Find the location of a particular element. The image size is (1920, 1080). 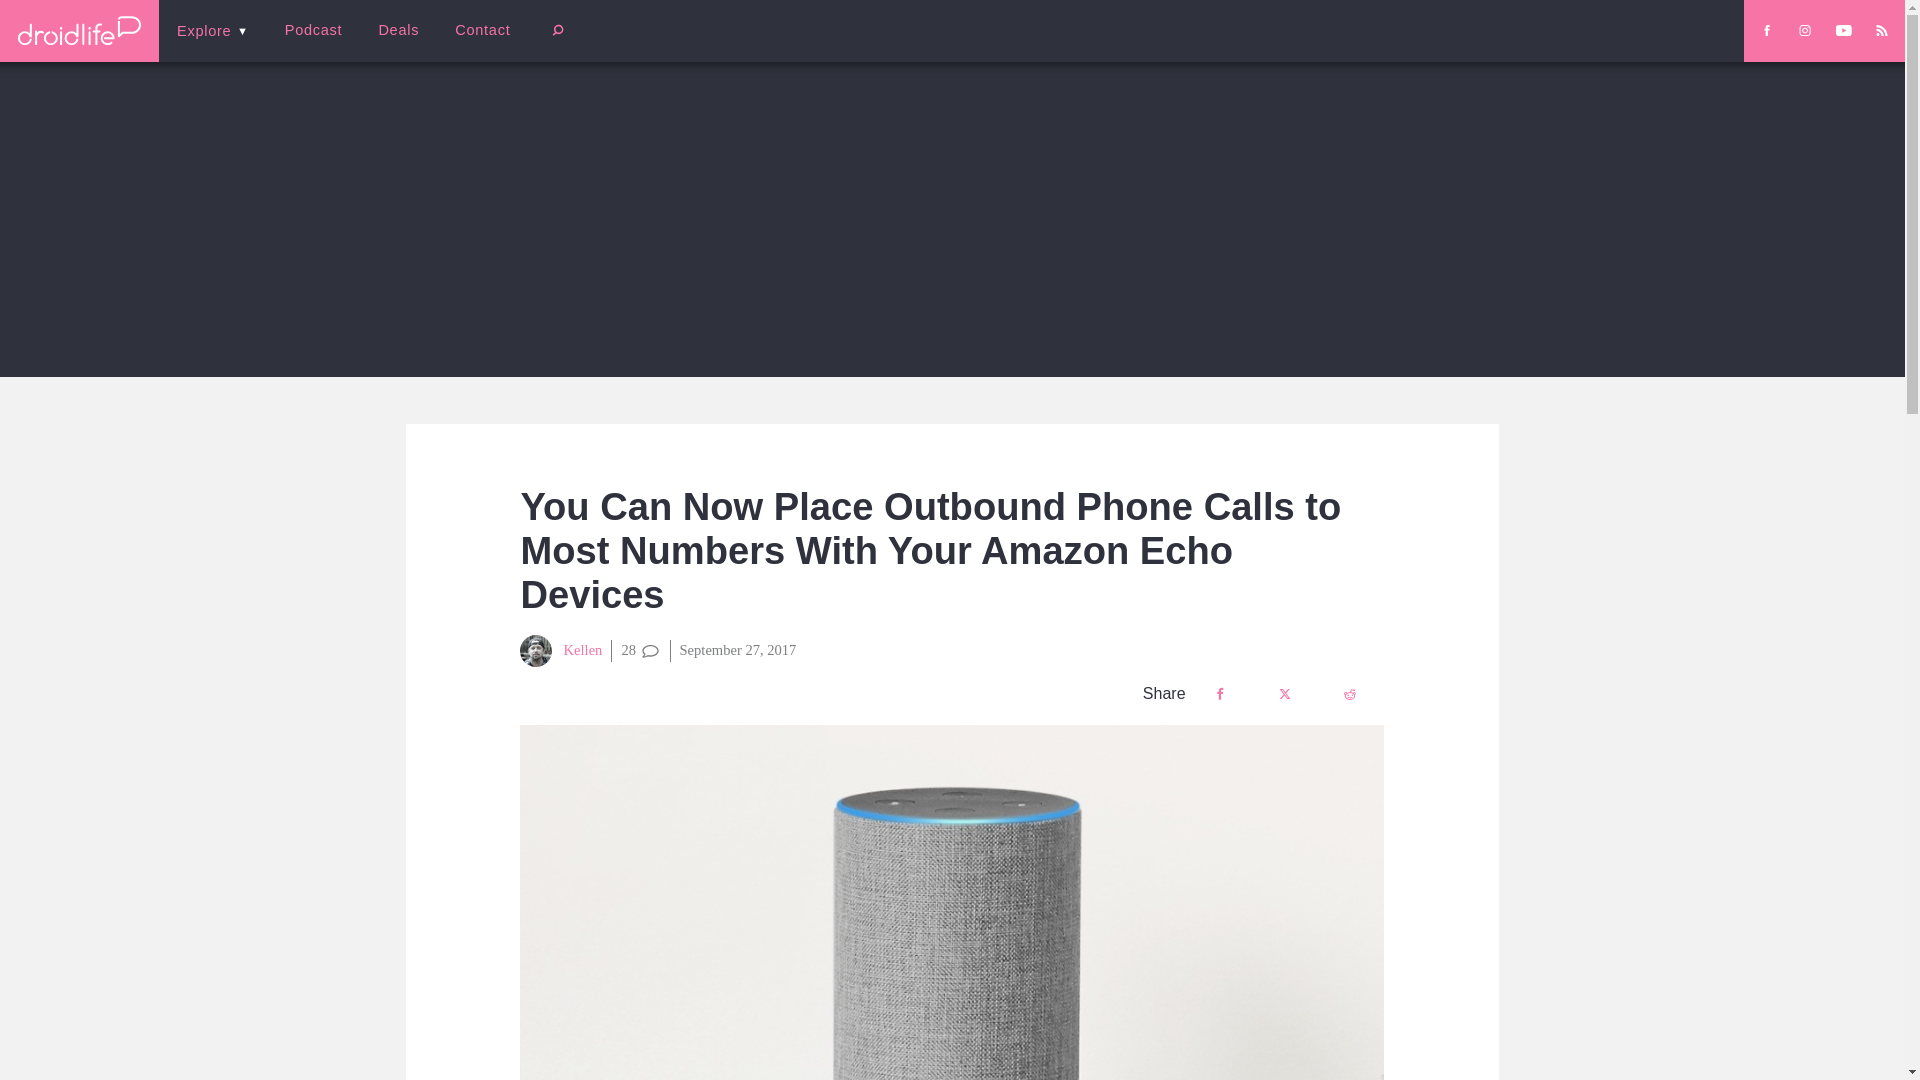

Droid Life on YouTube is located at coordinates (1844, 30).